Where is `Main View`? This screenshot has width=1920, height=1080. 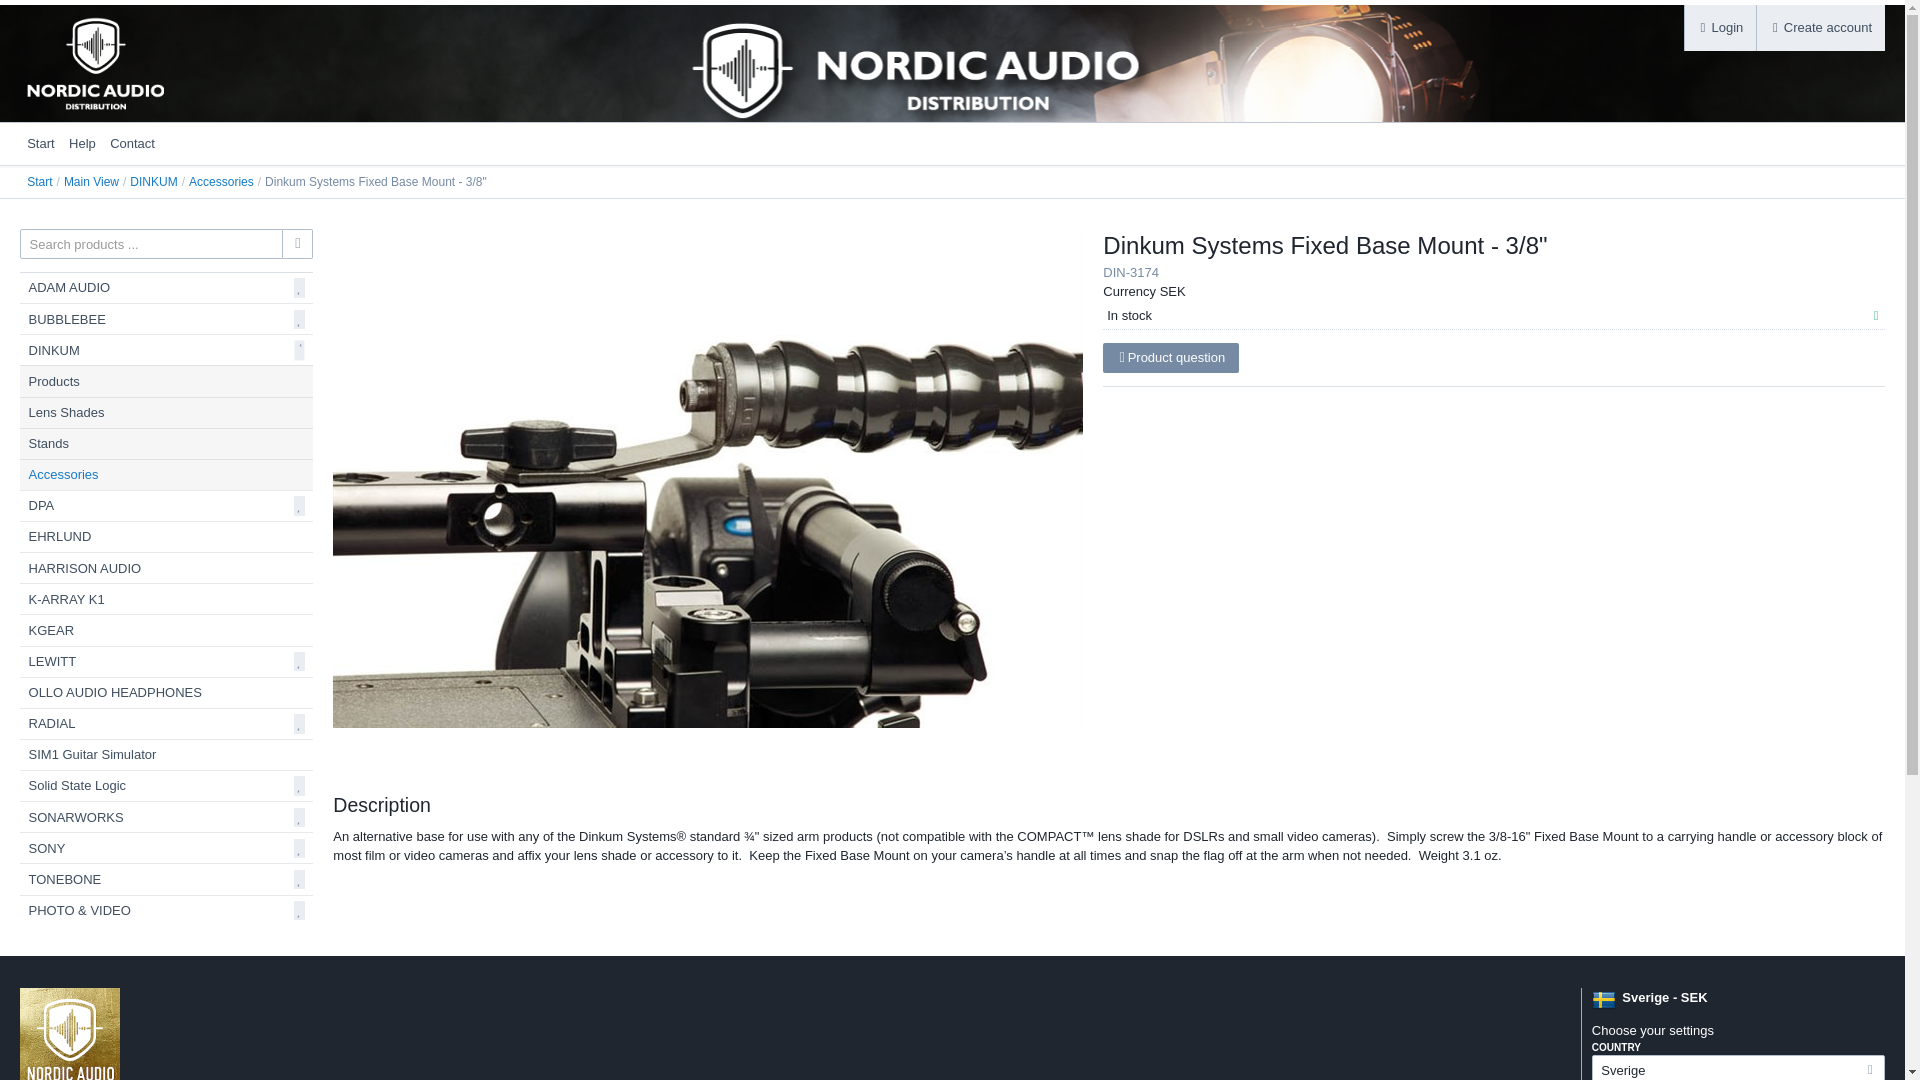 Main View is located at coordinates (91, 182).